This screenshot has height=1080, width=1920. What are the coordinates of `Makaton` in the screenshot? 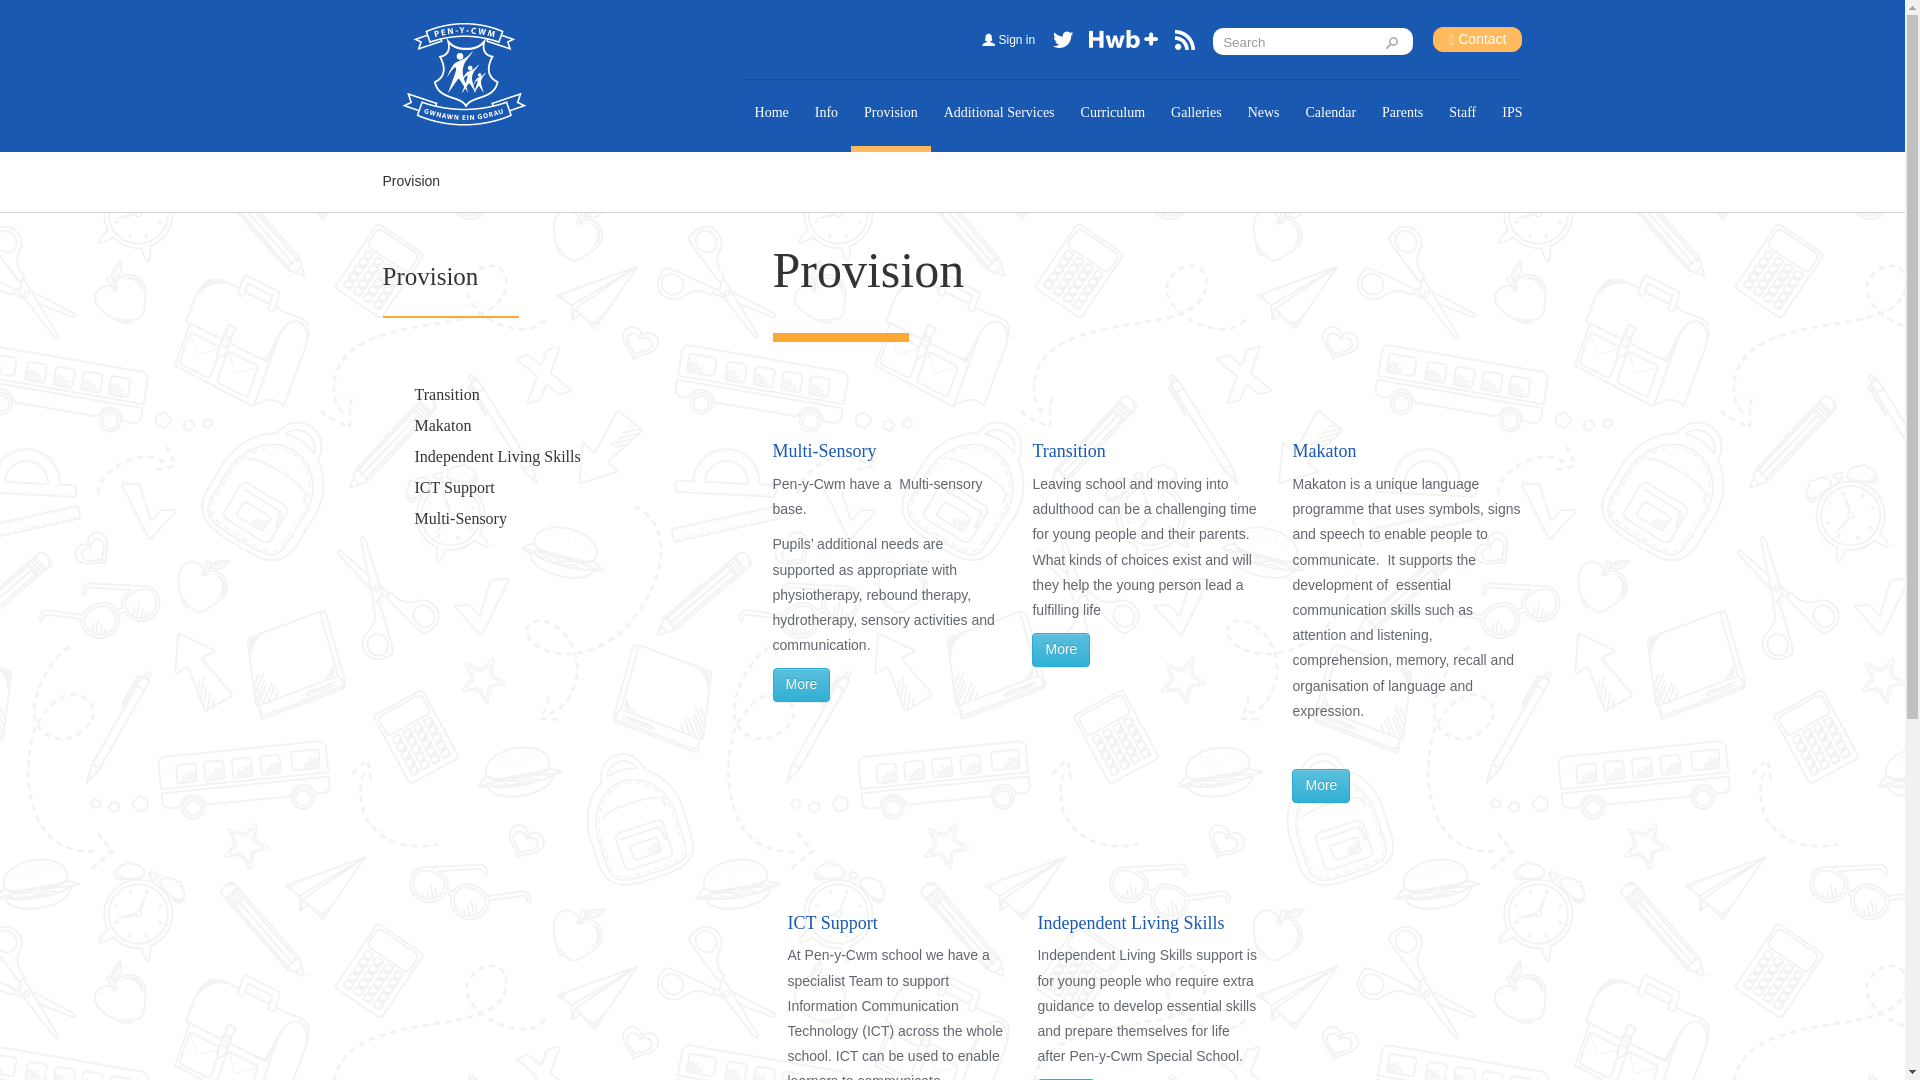 It's located at (442, 425).